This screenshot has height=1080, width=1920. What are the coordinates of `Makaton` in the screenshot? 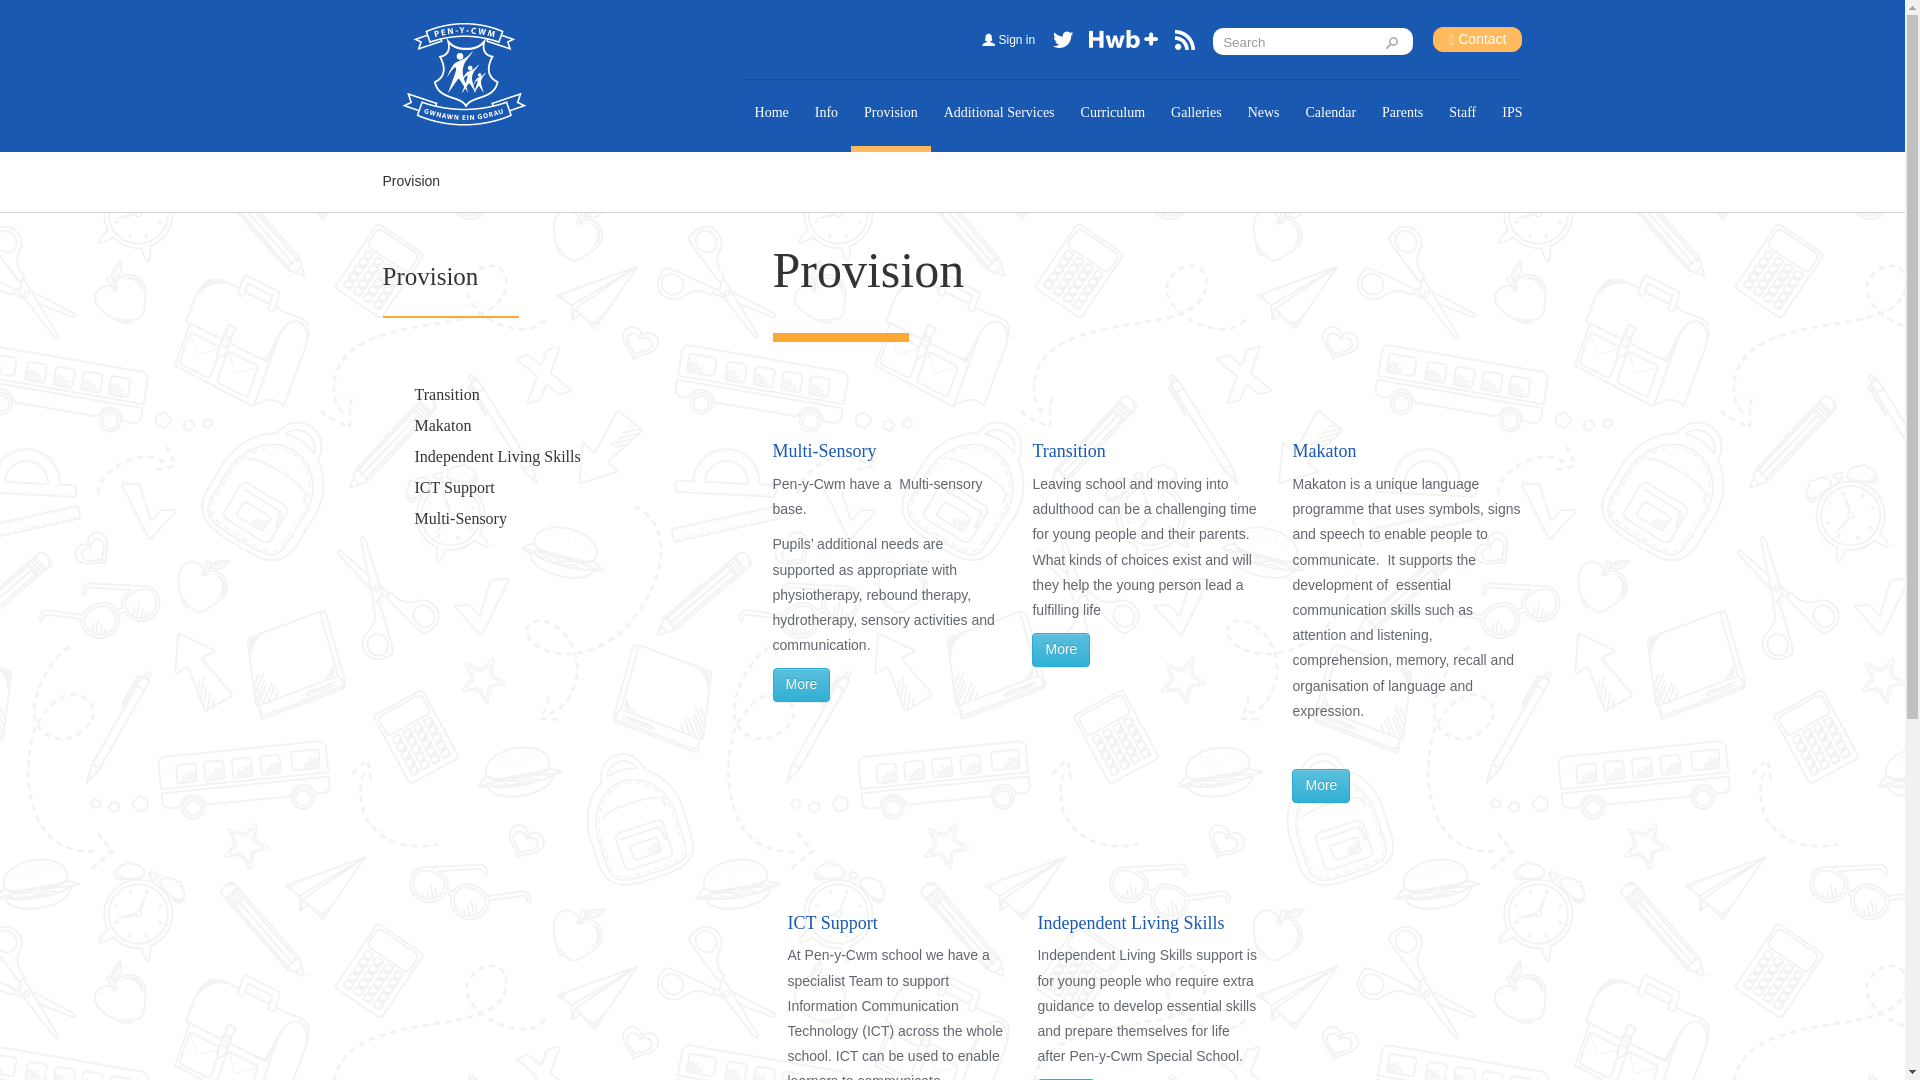 It's located at (442, 425).